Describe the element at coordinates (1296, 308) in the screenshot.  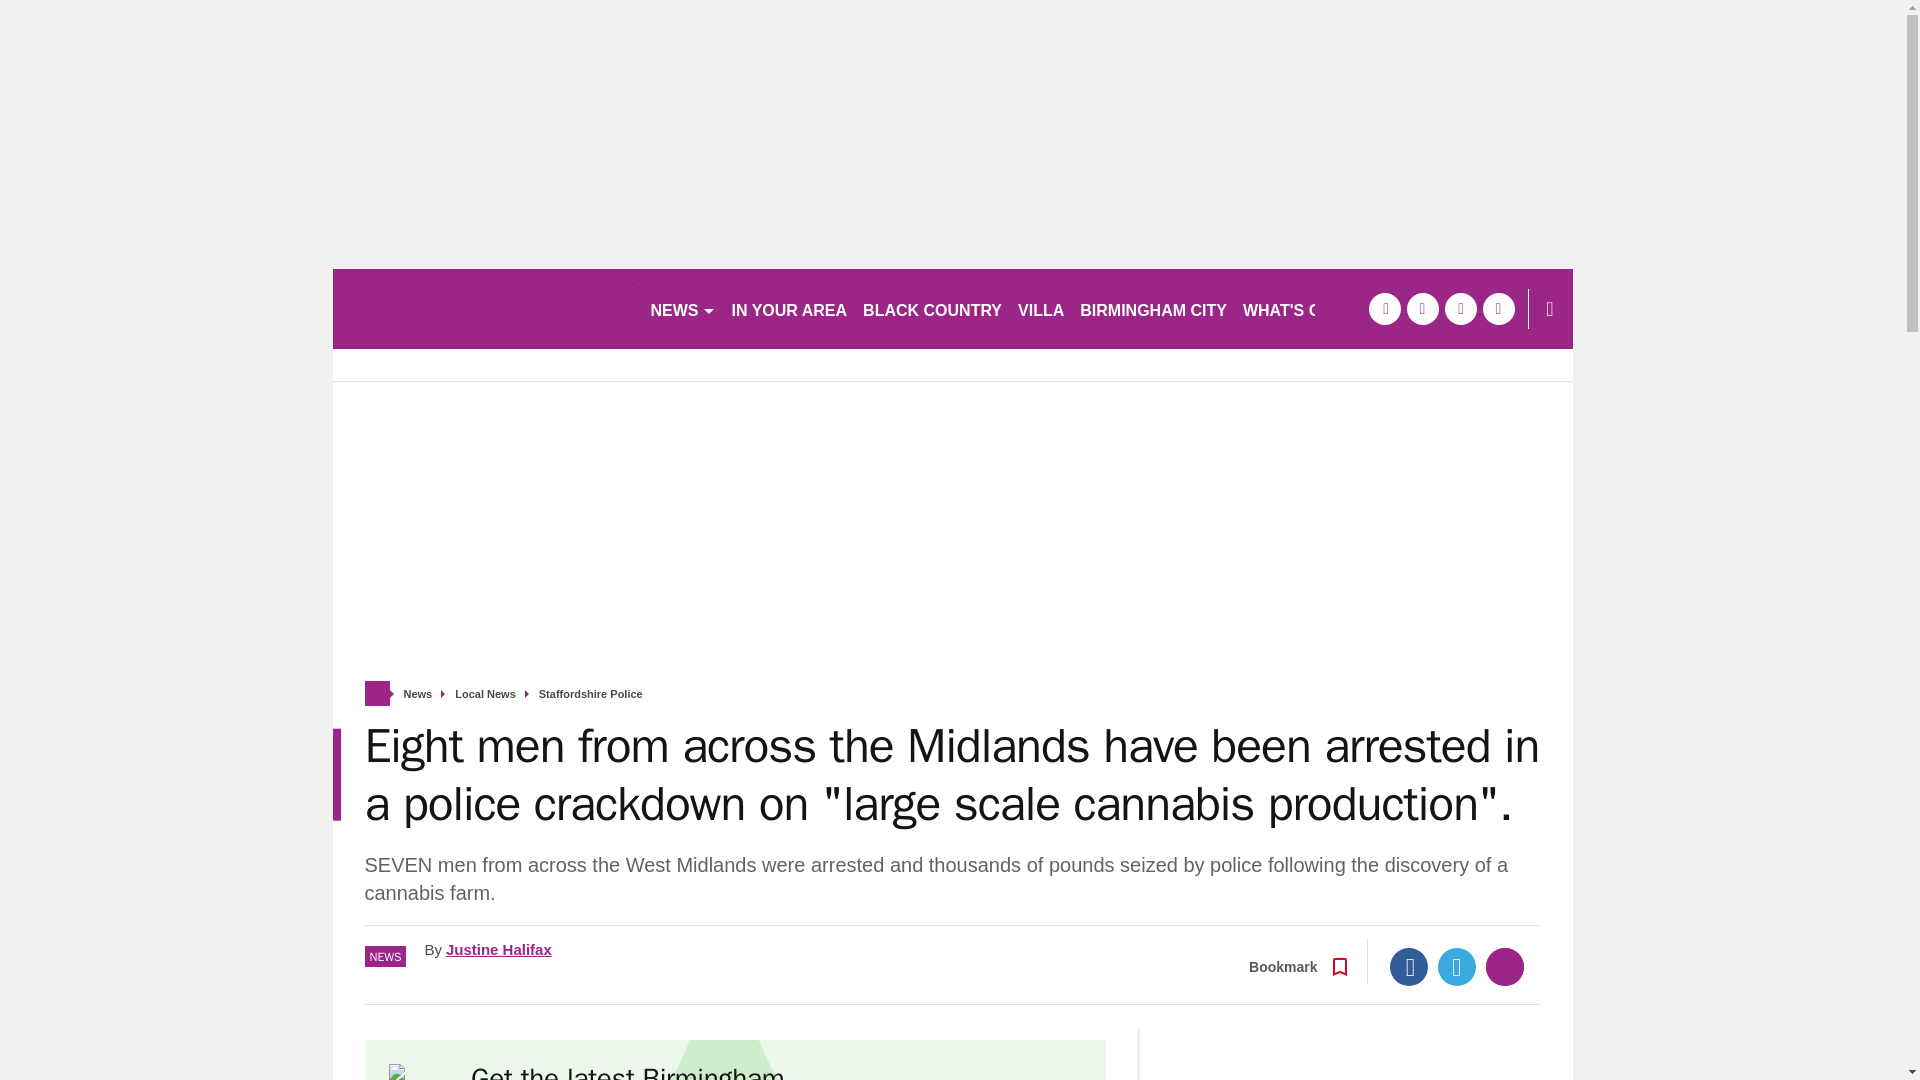
I see `WHAT'S ON` at that location.